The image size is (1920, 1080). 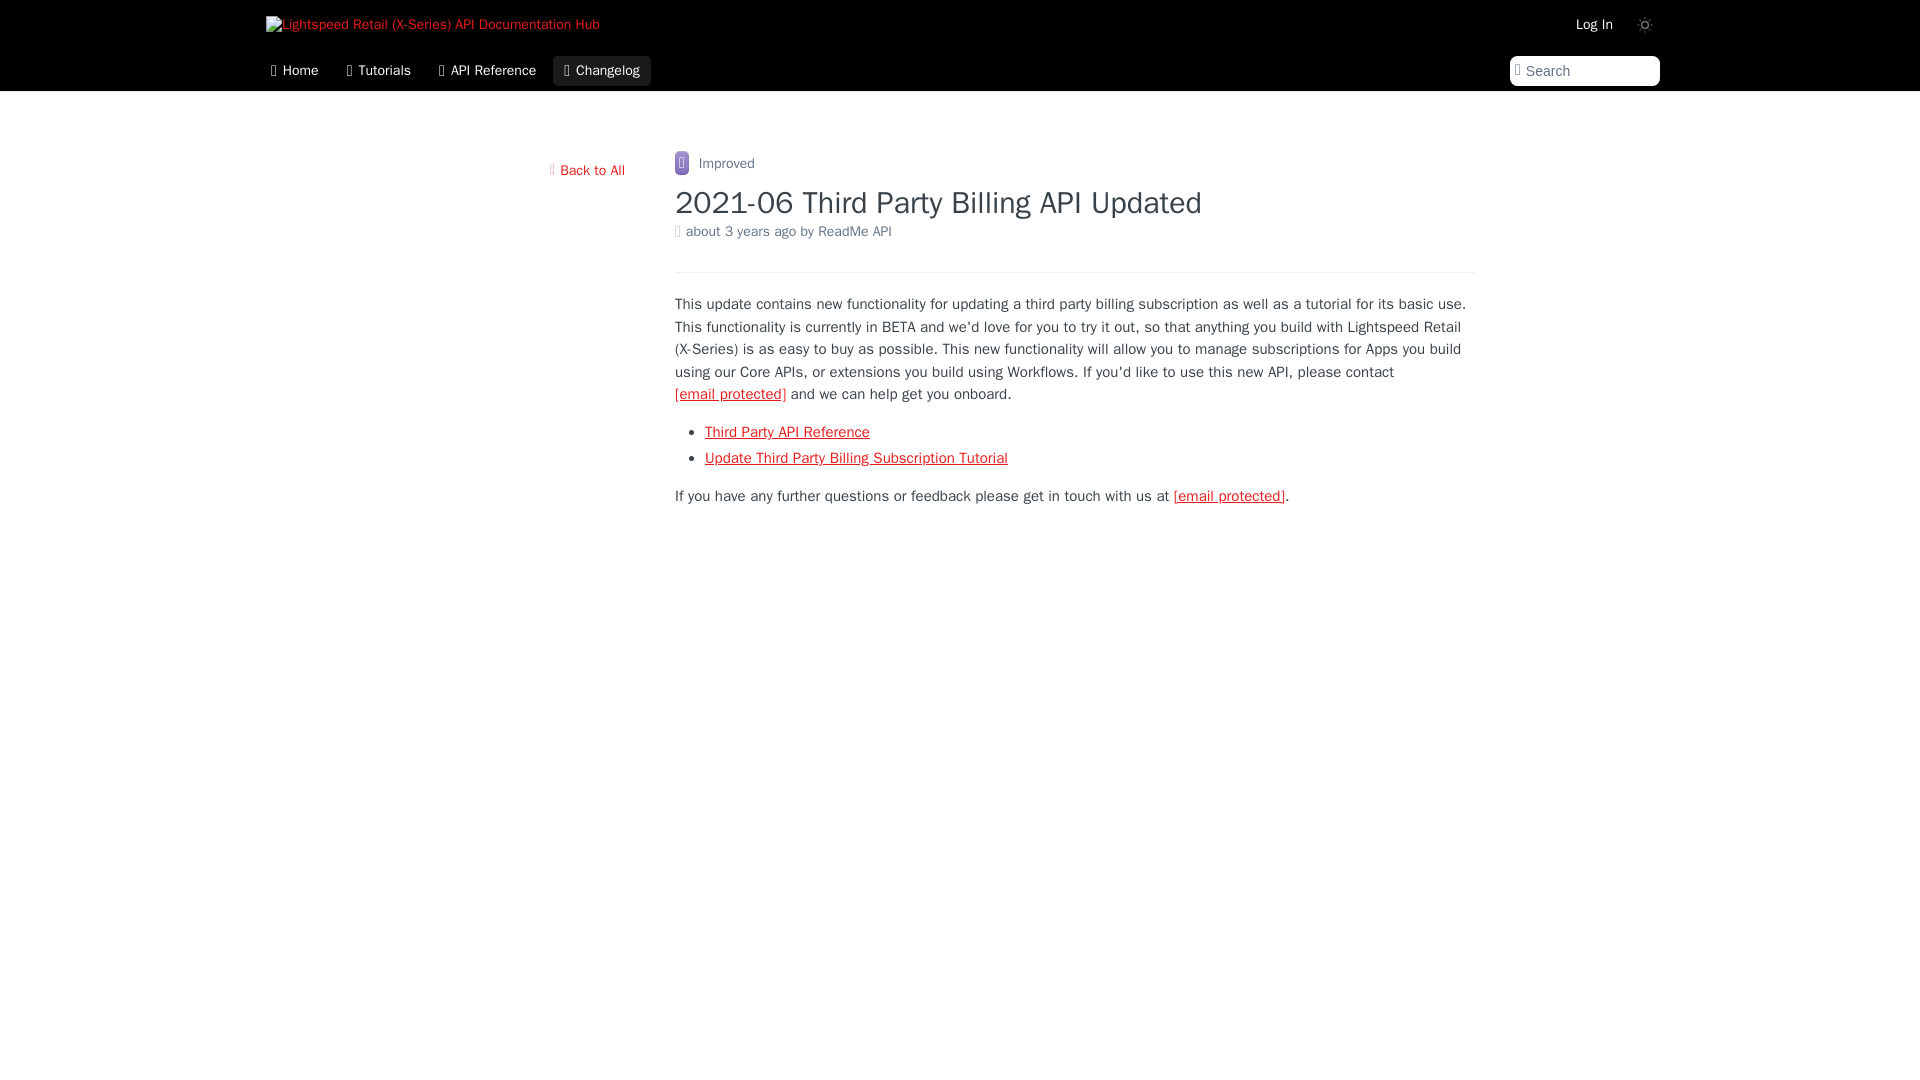 What do you see at coordinates (786, 432) in the screenshot?
I see `Third Party API Reference` at bounding box center [786, 432].